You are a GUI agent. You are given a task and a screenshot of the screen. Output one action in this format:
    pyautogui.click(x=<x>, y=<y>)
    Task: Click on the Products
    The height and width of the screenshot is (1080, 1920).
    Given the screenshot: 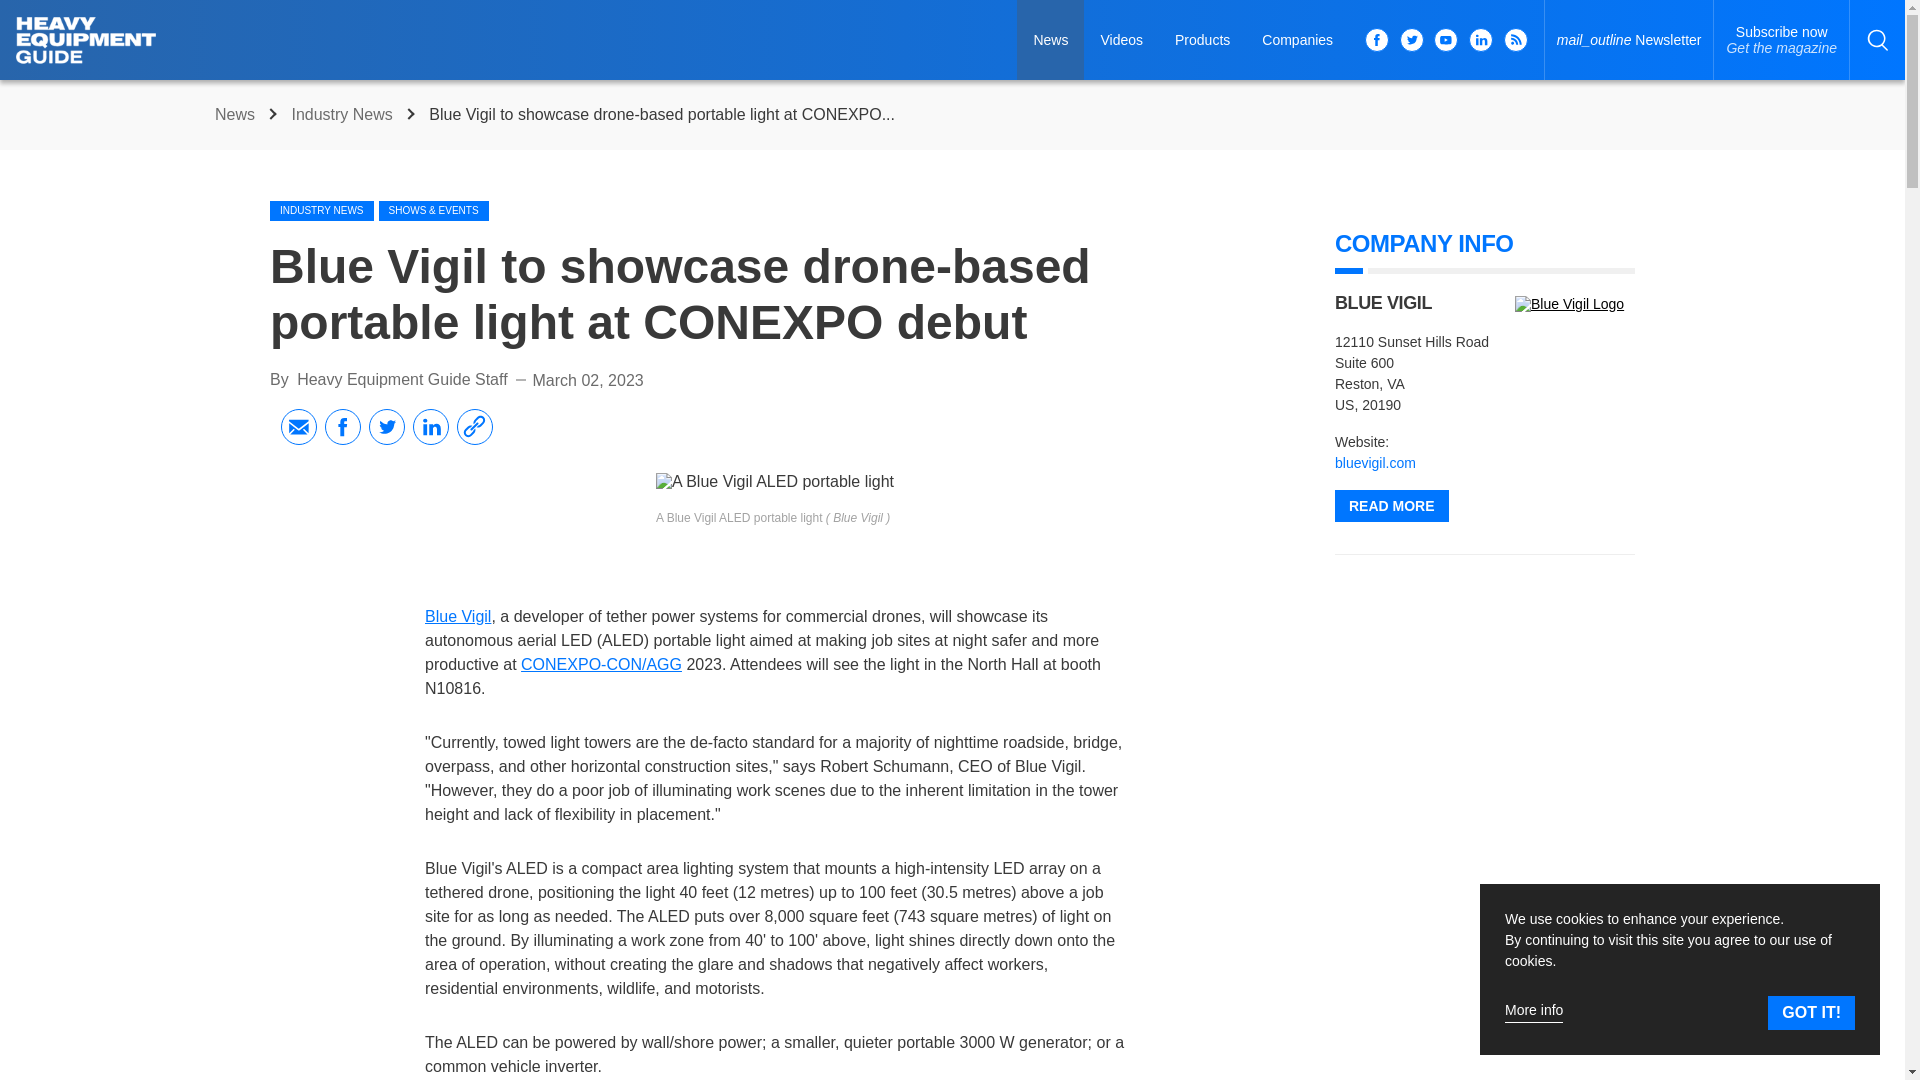 What is the action you would take?
    pyautogui.click(x=1202, y=40)
    